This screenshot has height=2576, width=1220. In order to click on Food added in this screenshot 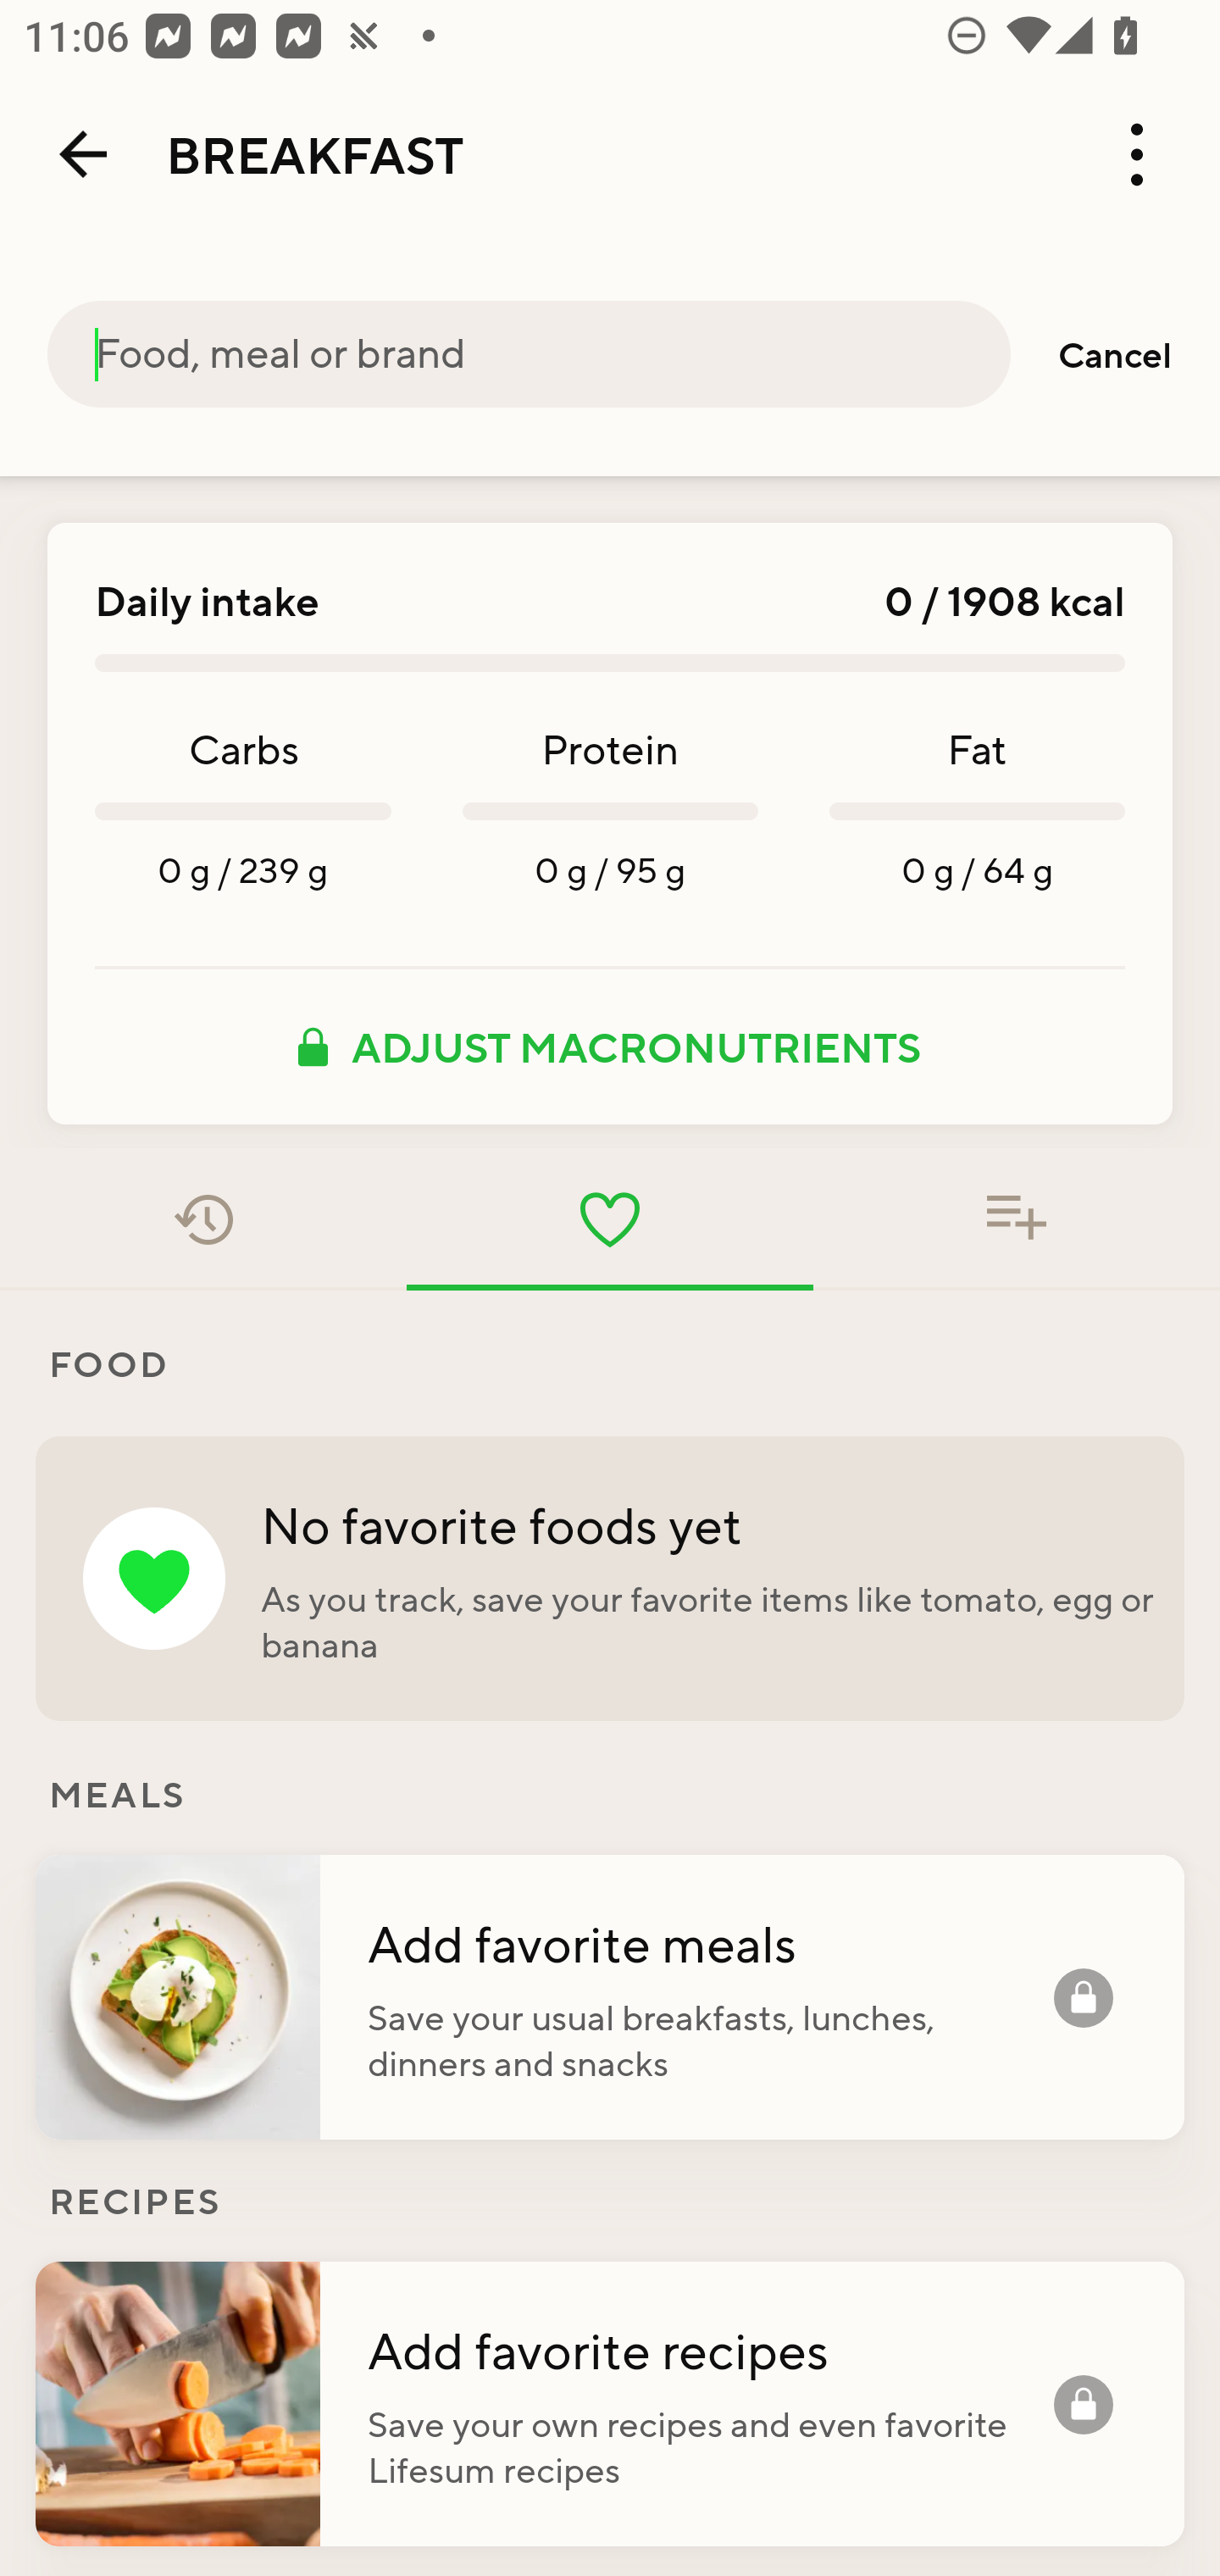, I will do `click(1017, 1219)`.